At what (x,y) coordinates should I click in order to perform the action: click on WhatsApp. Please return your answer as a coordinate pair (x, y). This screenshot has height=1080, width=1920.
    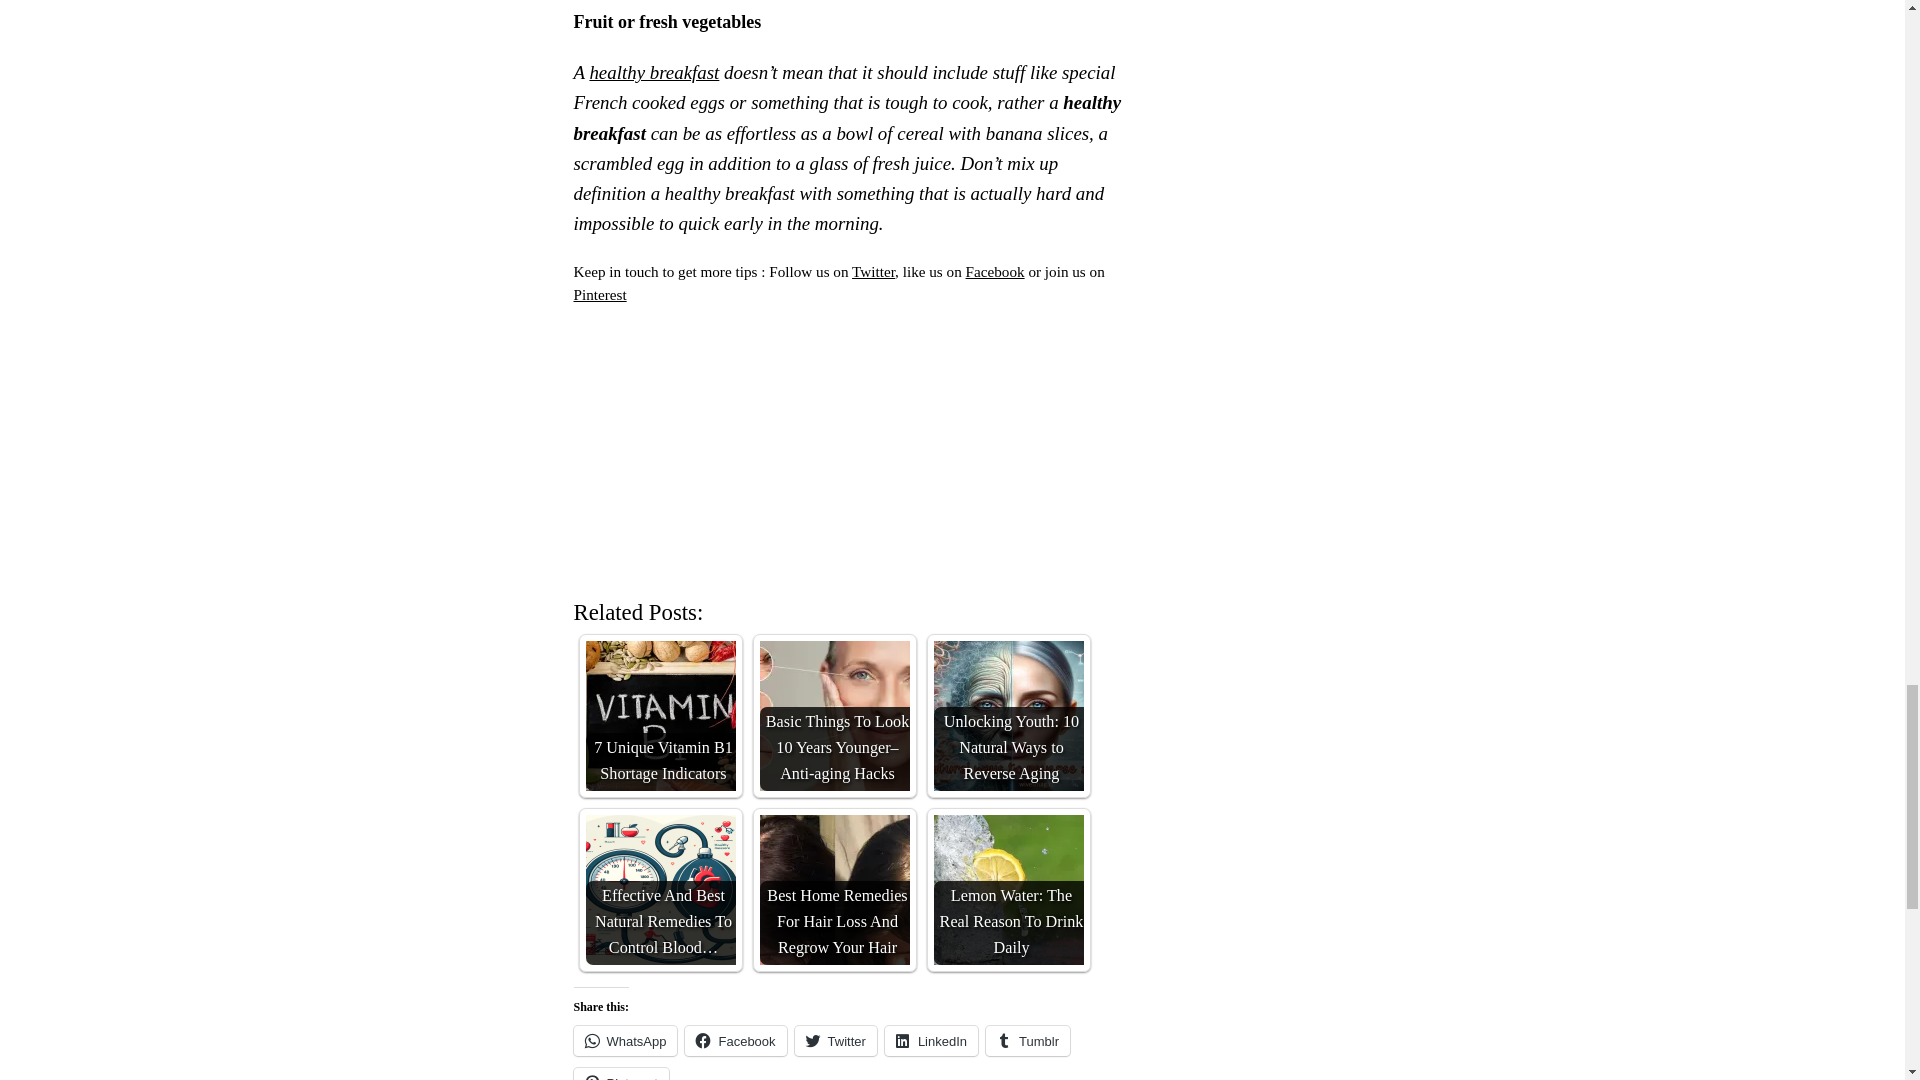
    Looking at the image, I should click on (626, 1041).